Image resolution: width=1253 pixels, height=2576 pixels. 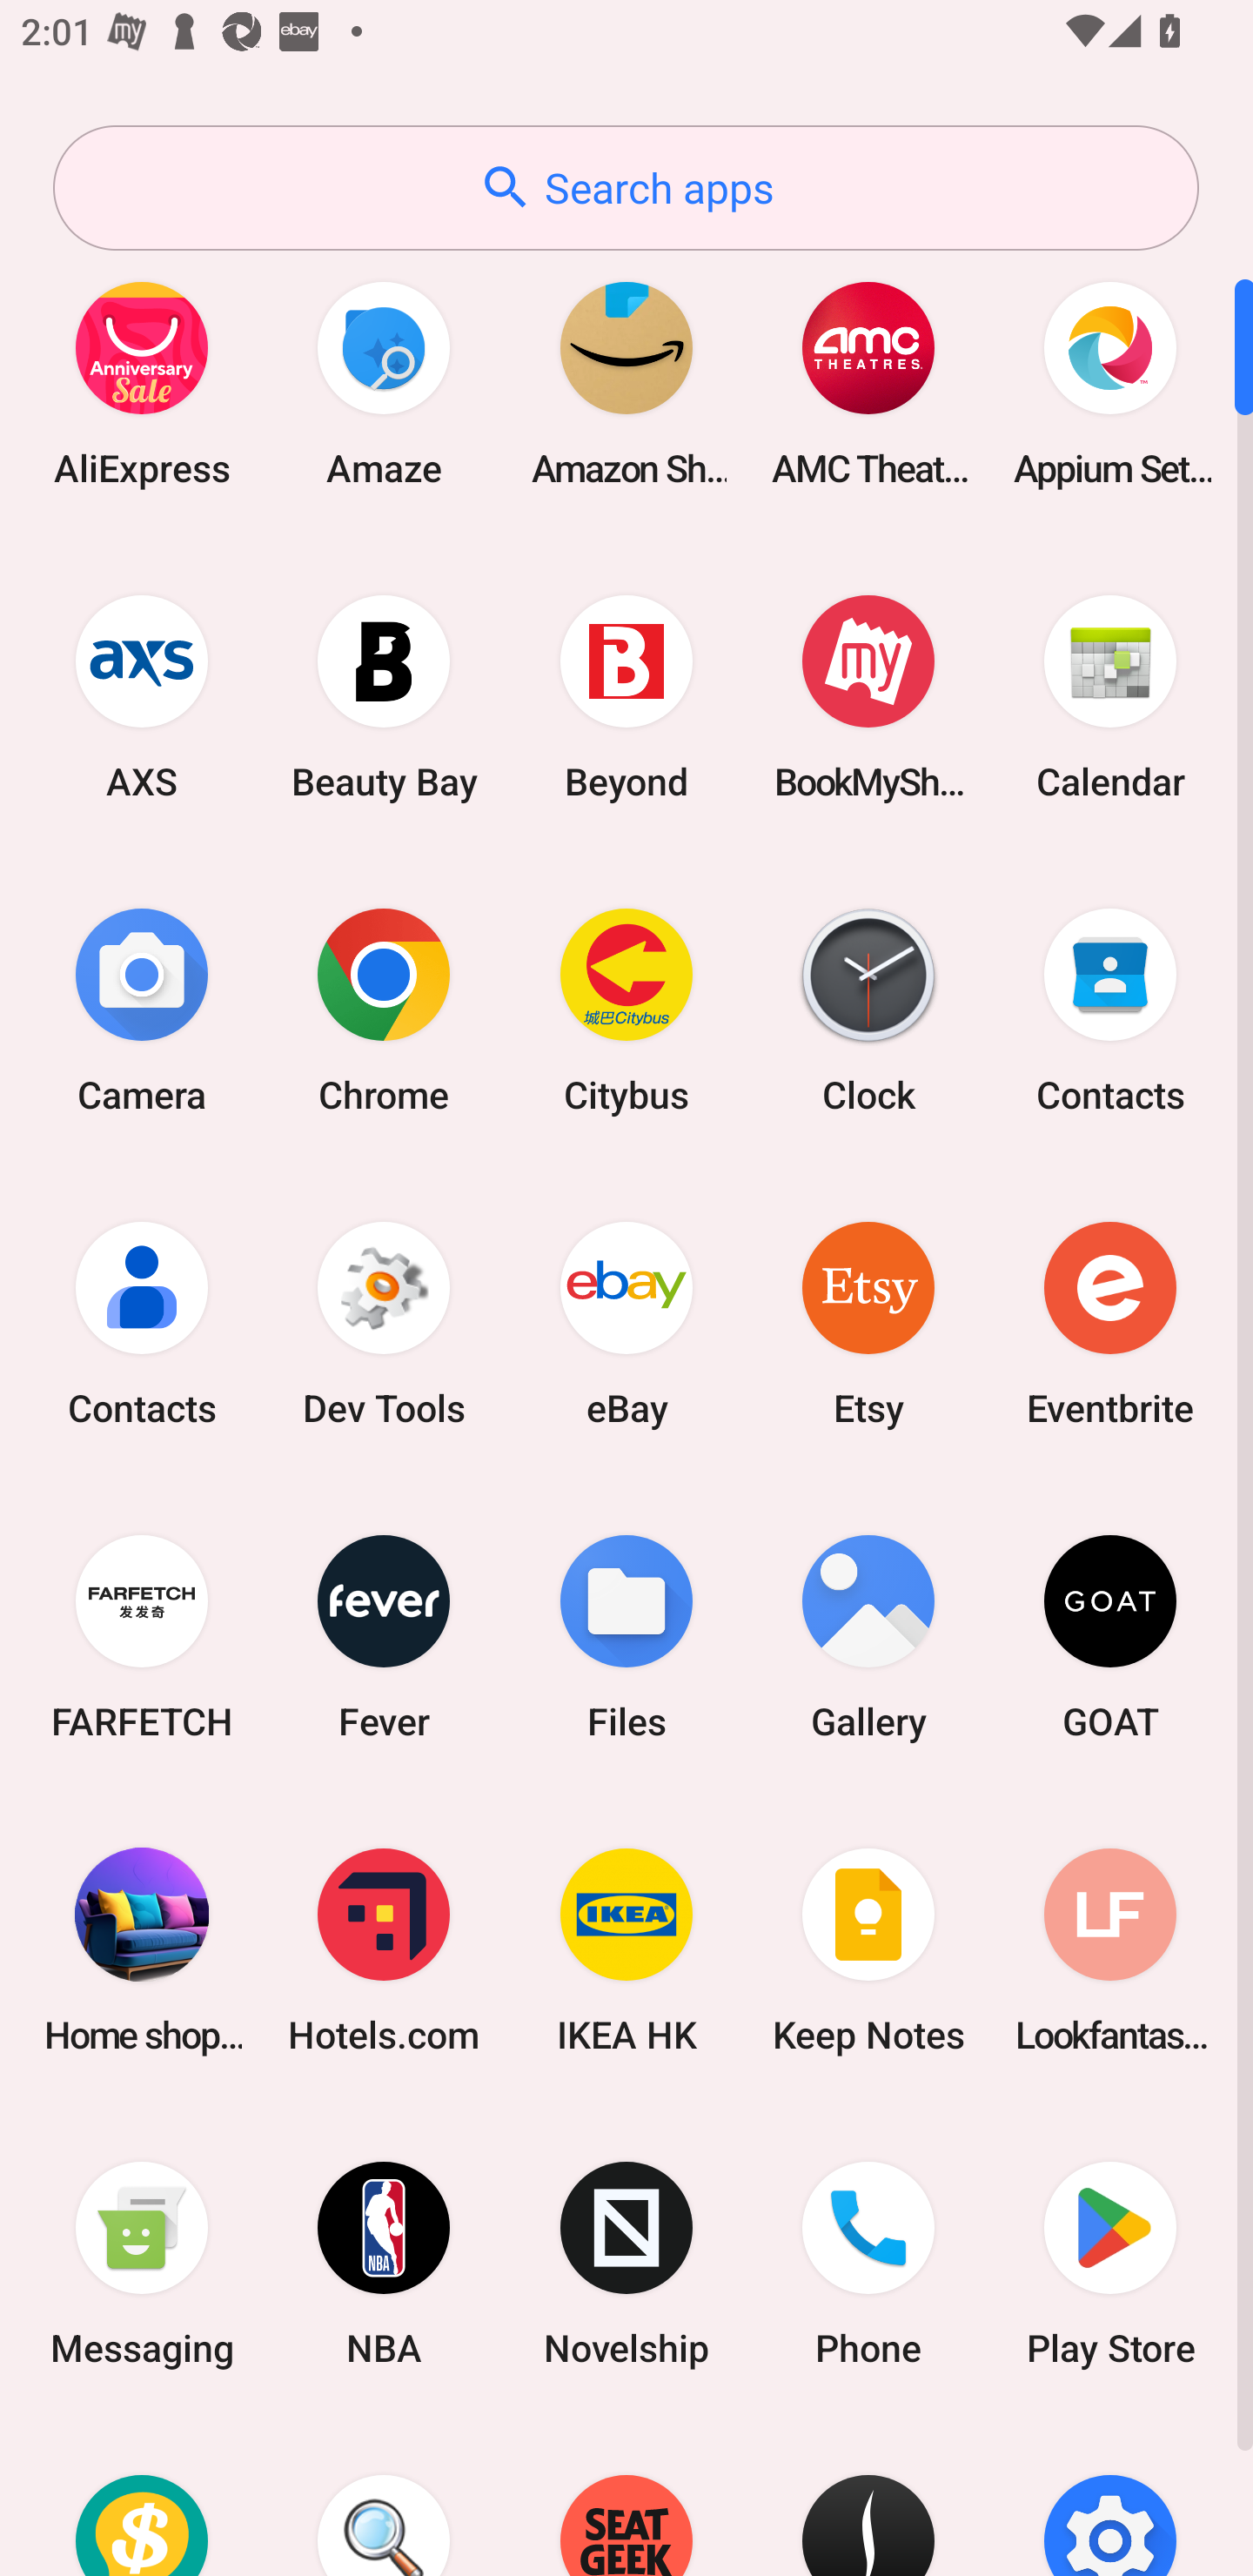 I want to click on Chrome, so click(x=384, y=1010).